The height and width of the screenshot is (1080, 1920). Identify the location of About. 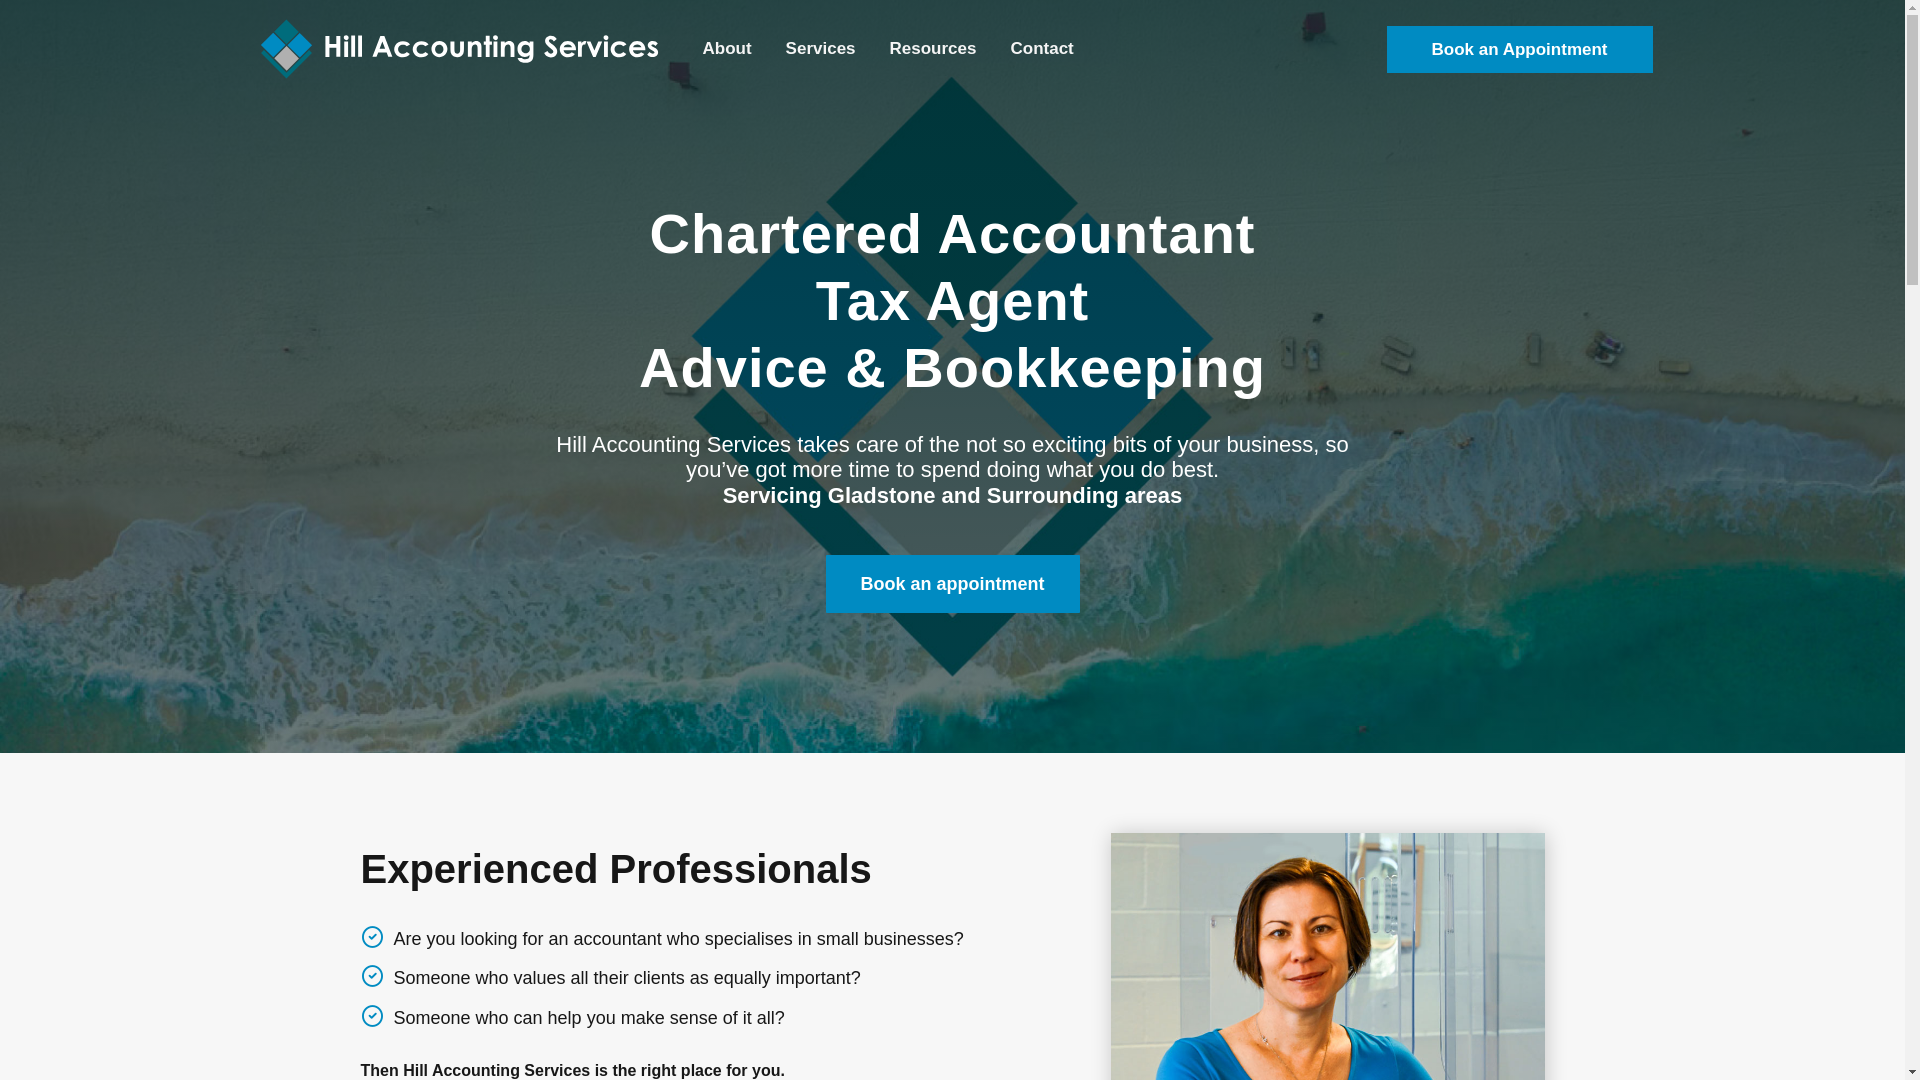
(728, 49).